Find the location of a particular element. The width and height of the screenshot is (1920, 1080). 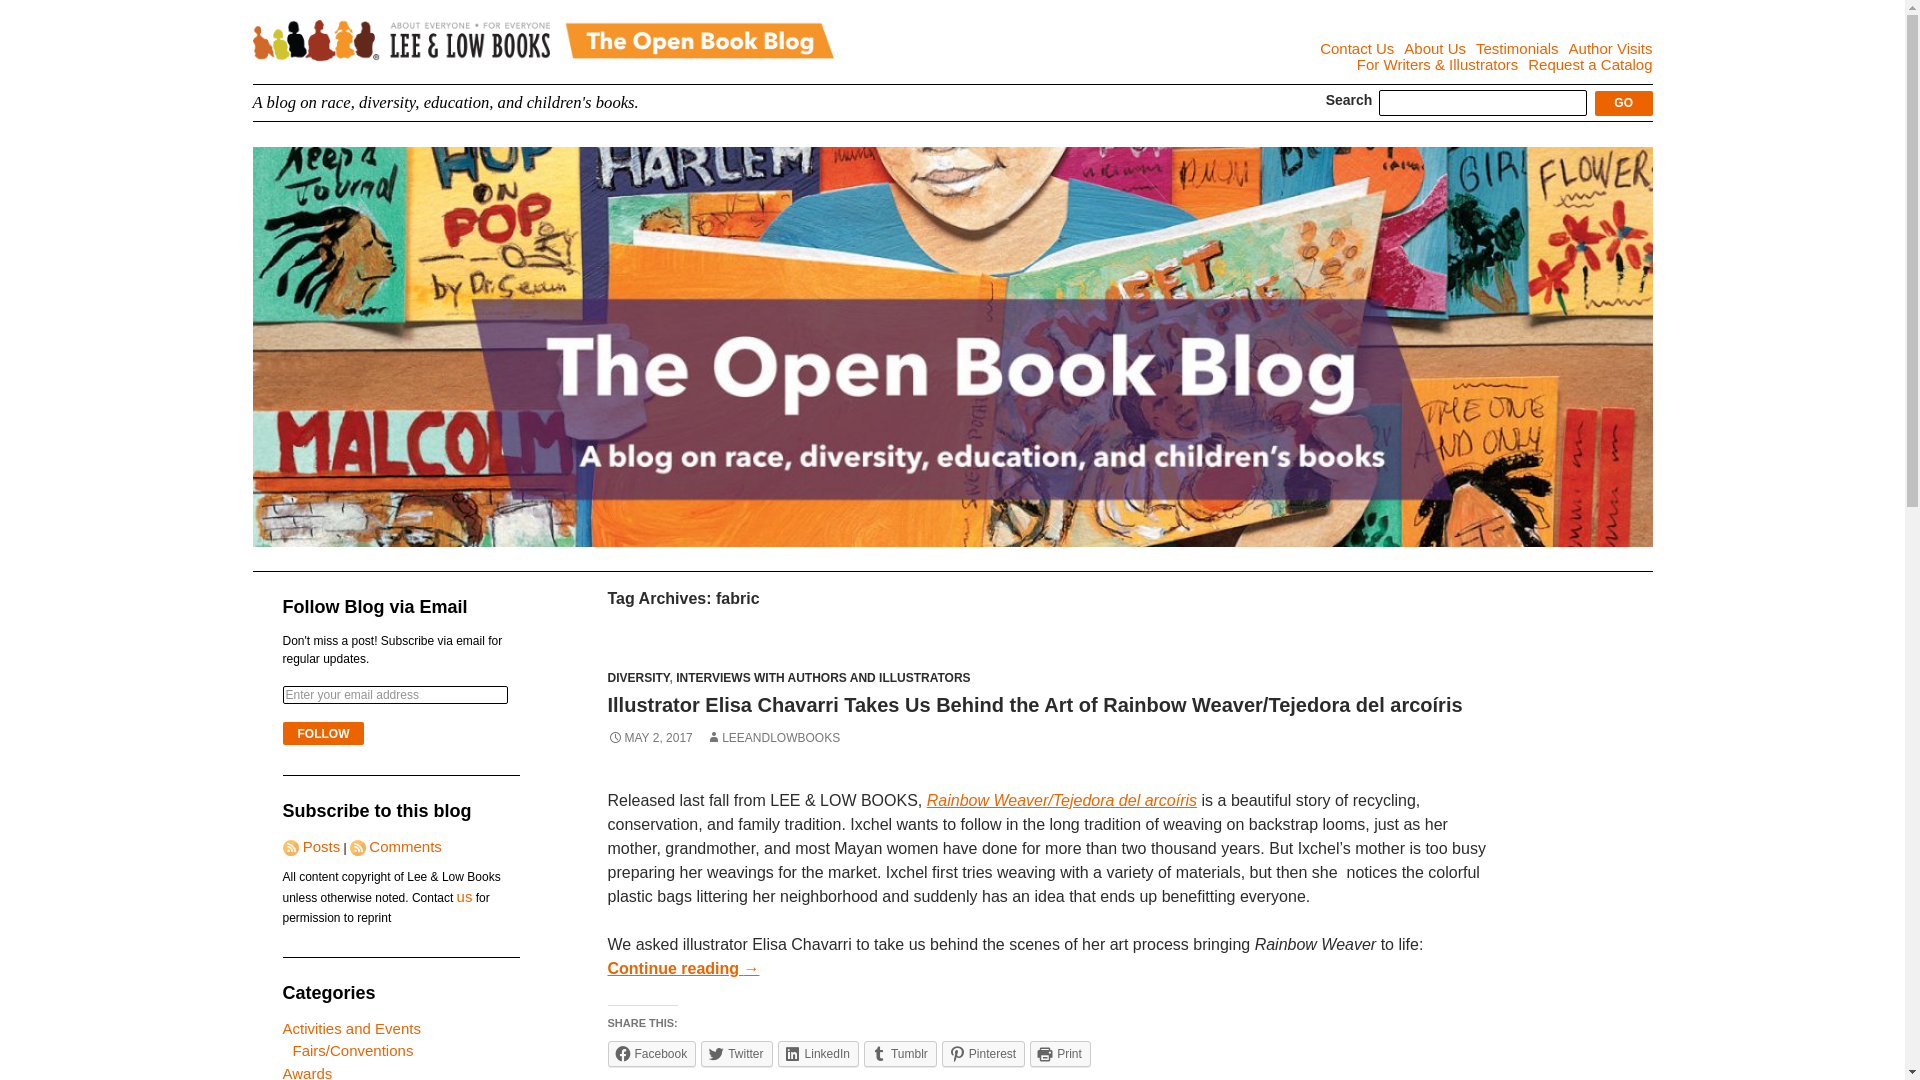

Request a Catalog is located at coordinates (1590, 64).